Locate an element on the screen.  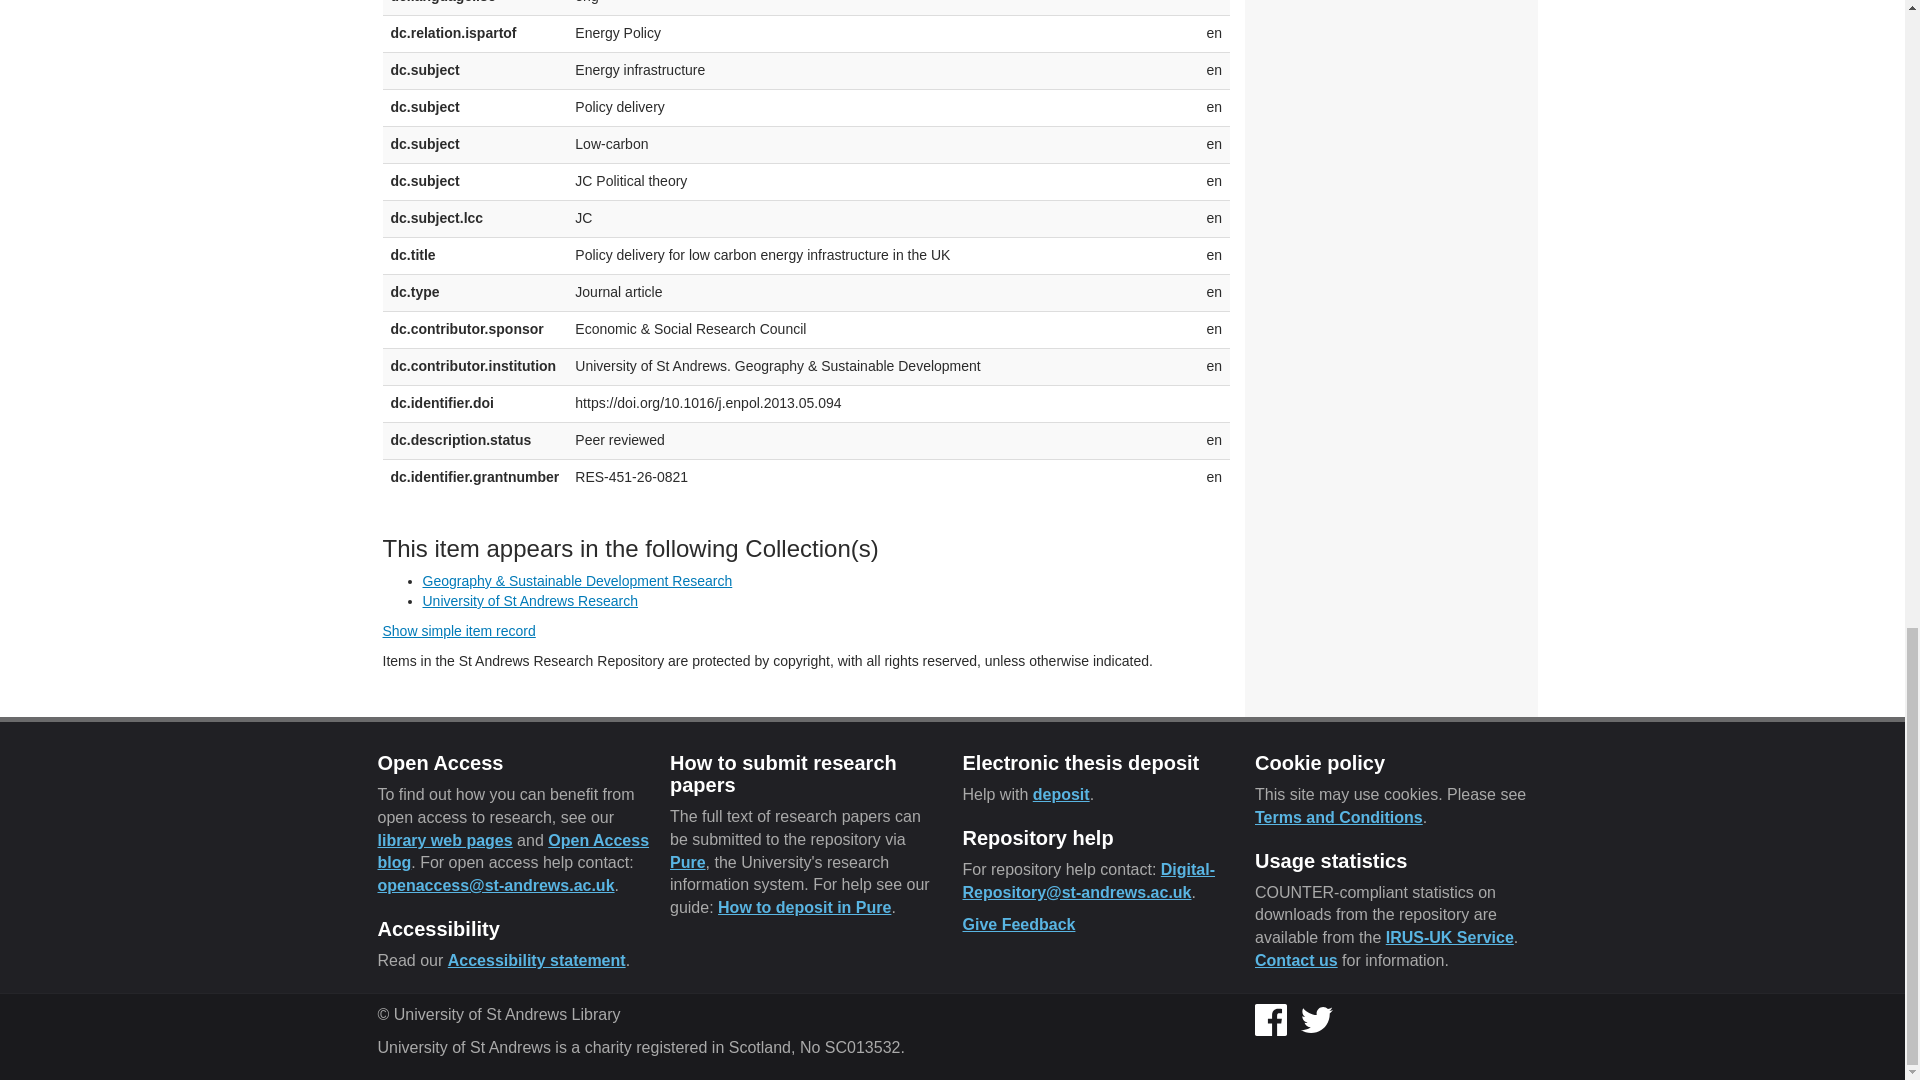
How to deposit in Pure is located at coordinates (804, 906).